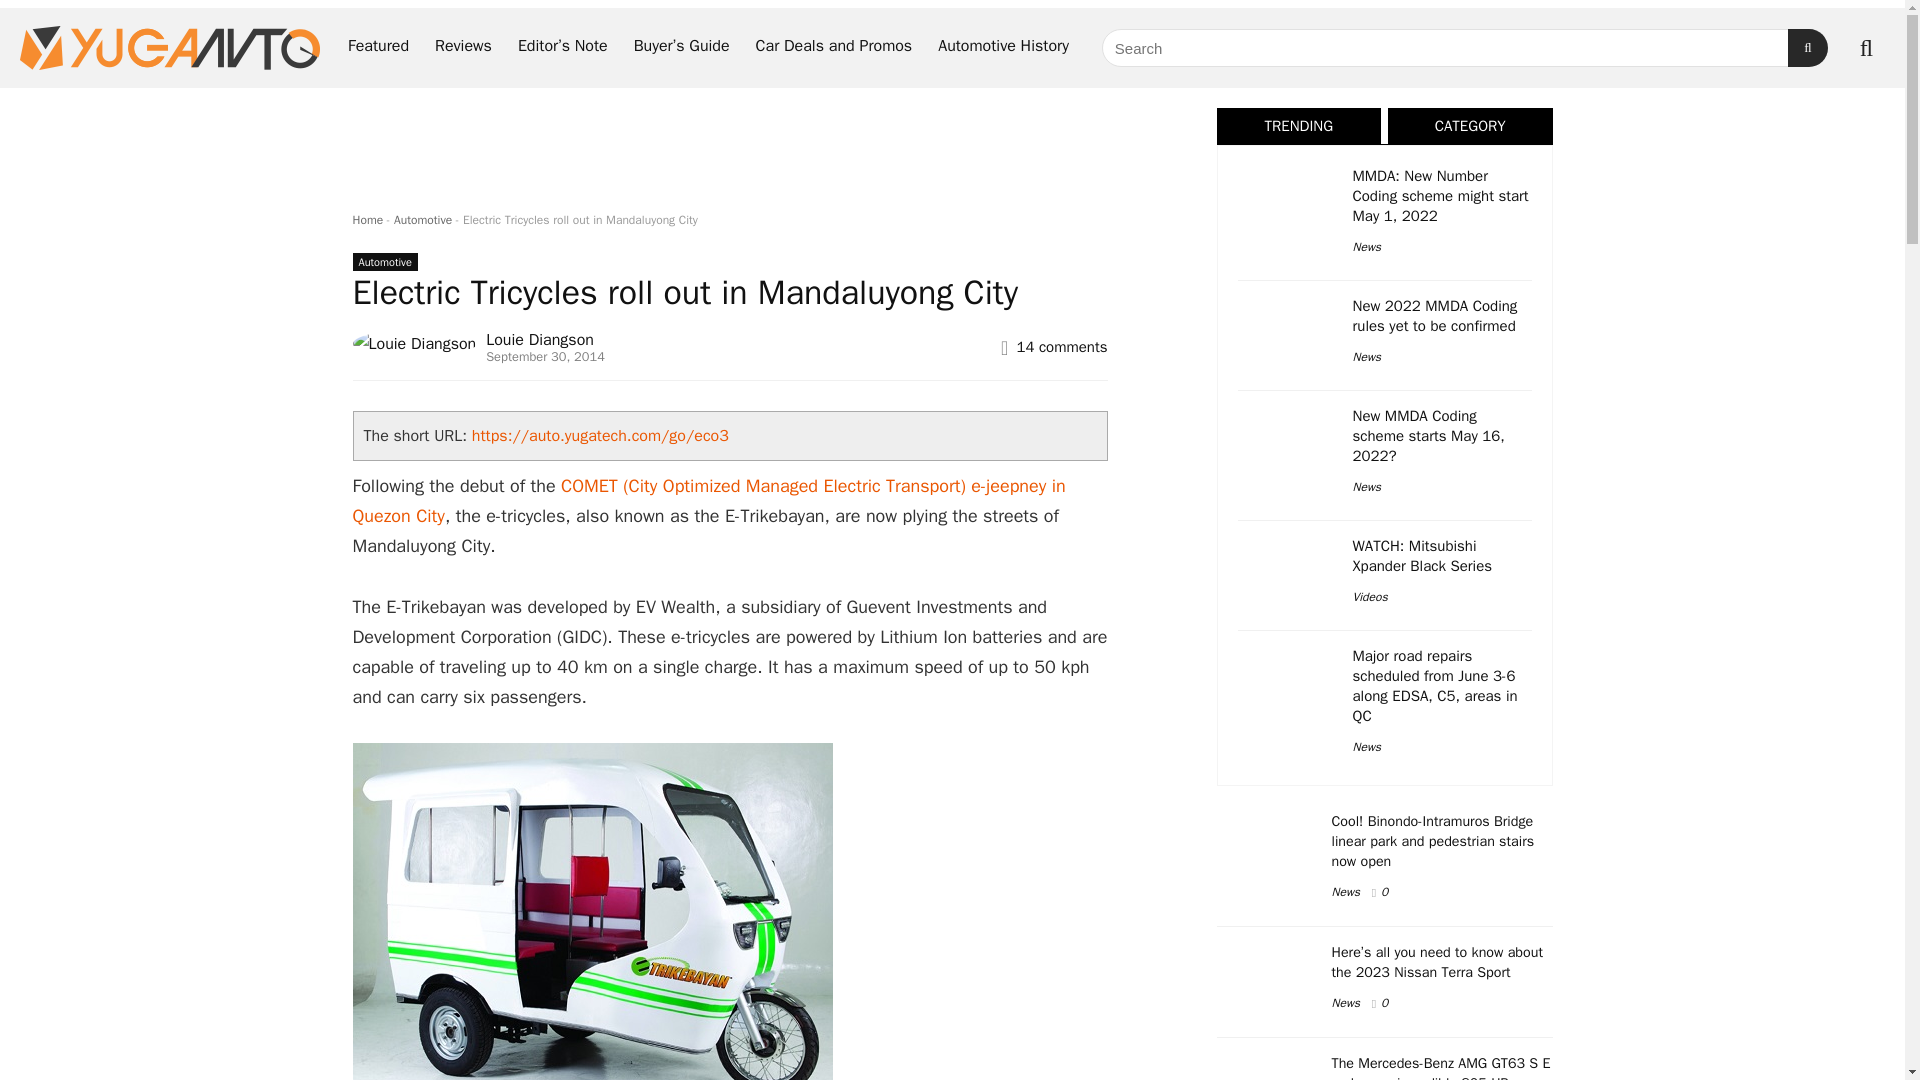 The image size is (1920, 1080). What do you see at coordinates (422, 219) in the screenshot?
I see `Automotive` at bounding box center [422, 219].